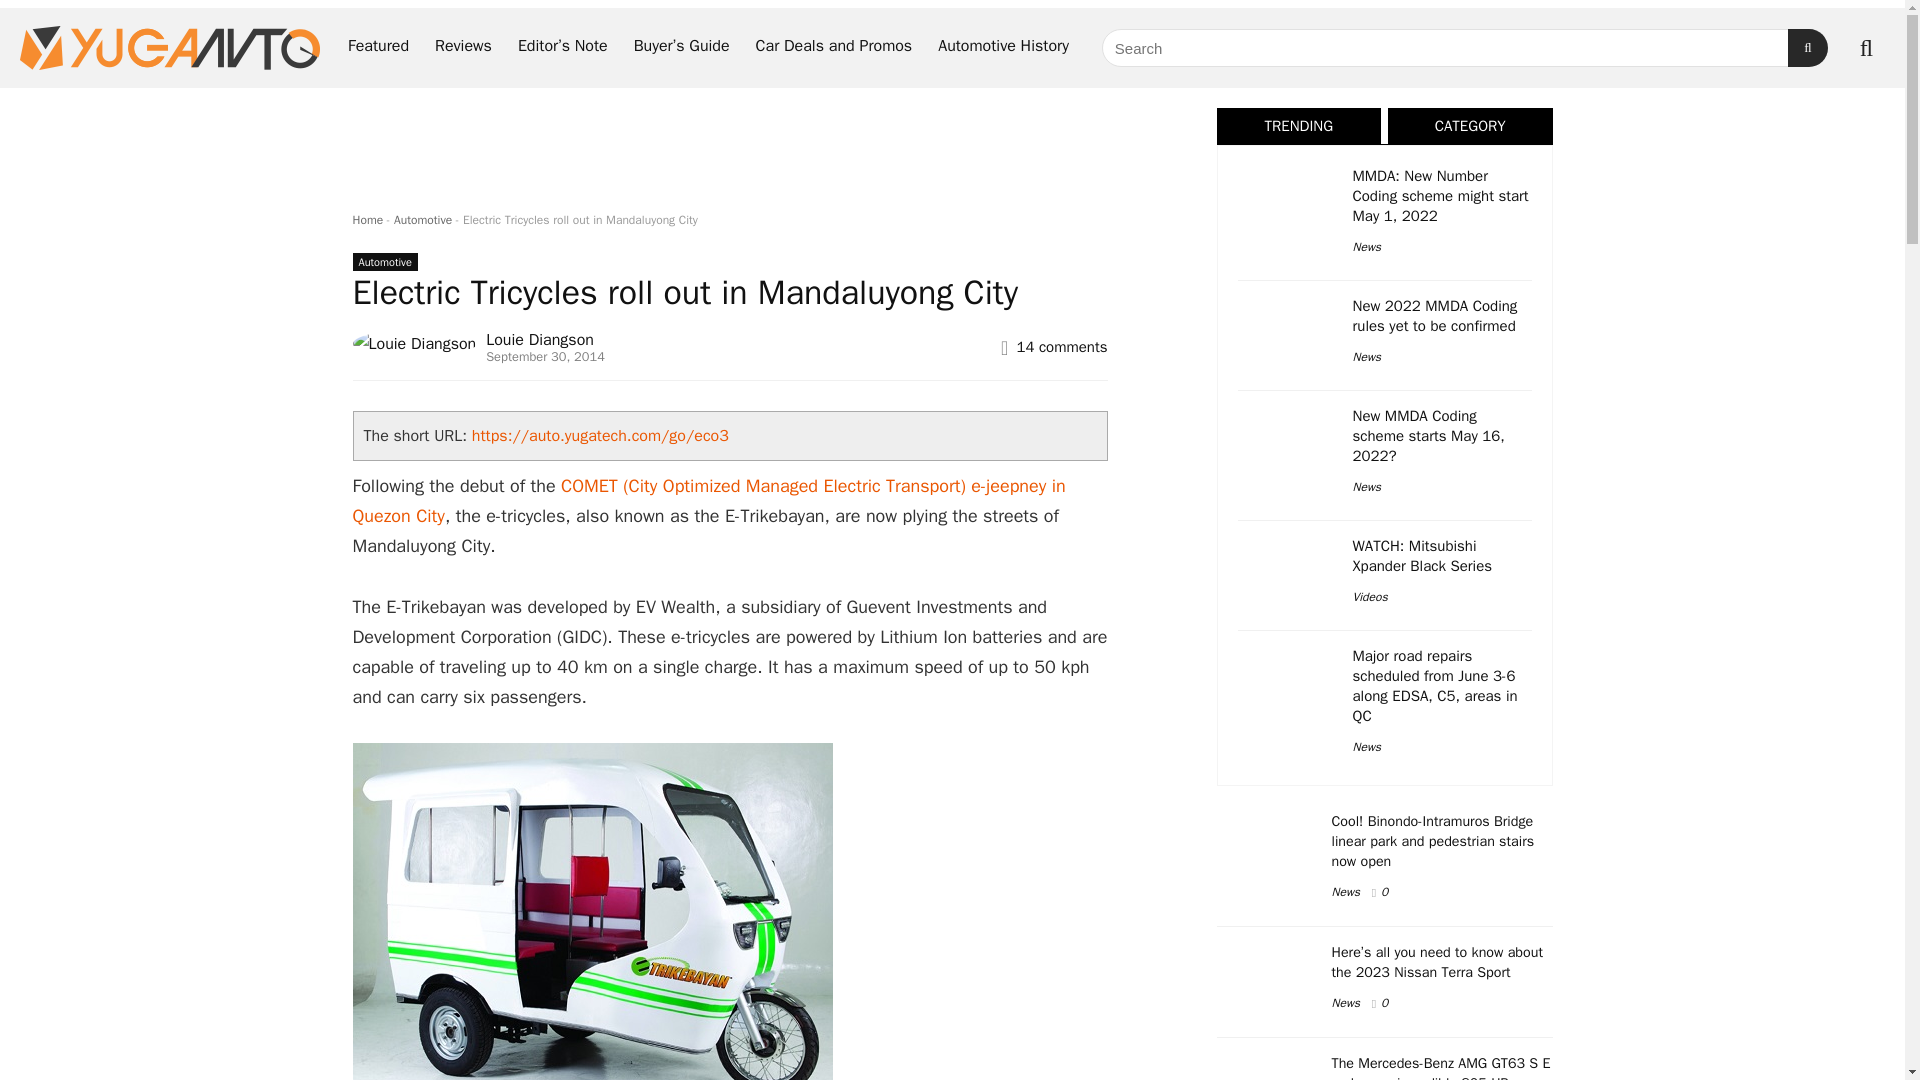 The image size is (1920, 1080). What do you see at coordinates (422, 219) in the screenshot?
I see `Automotive` at bounding box center [422, 219].